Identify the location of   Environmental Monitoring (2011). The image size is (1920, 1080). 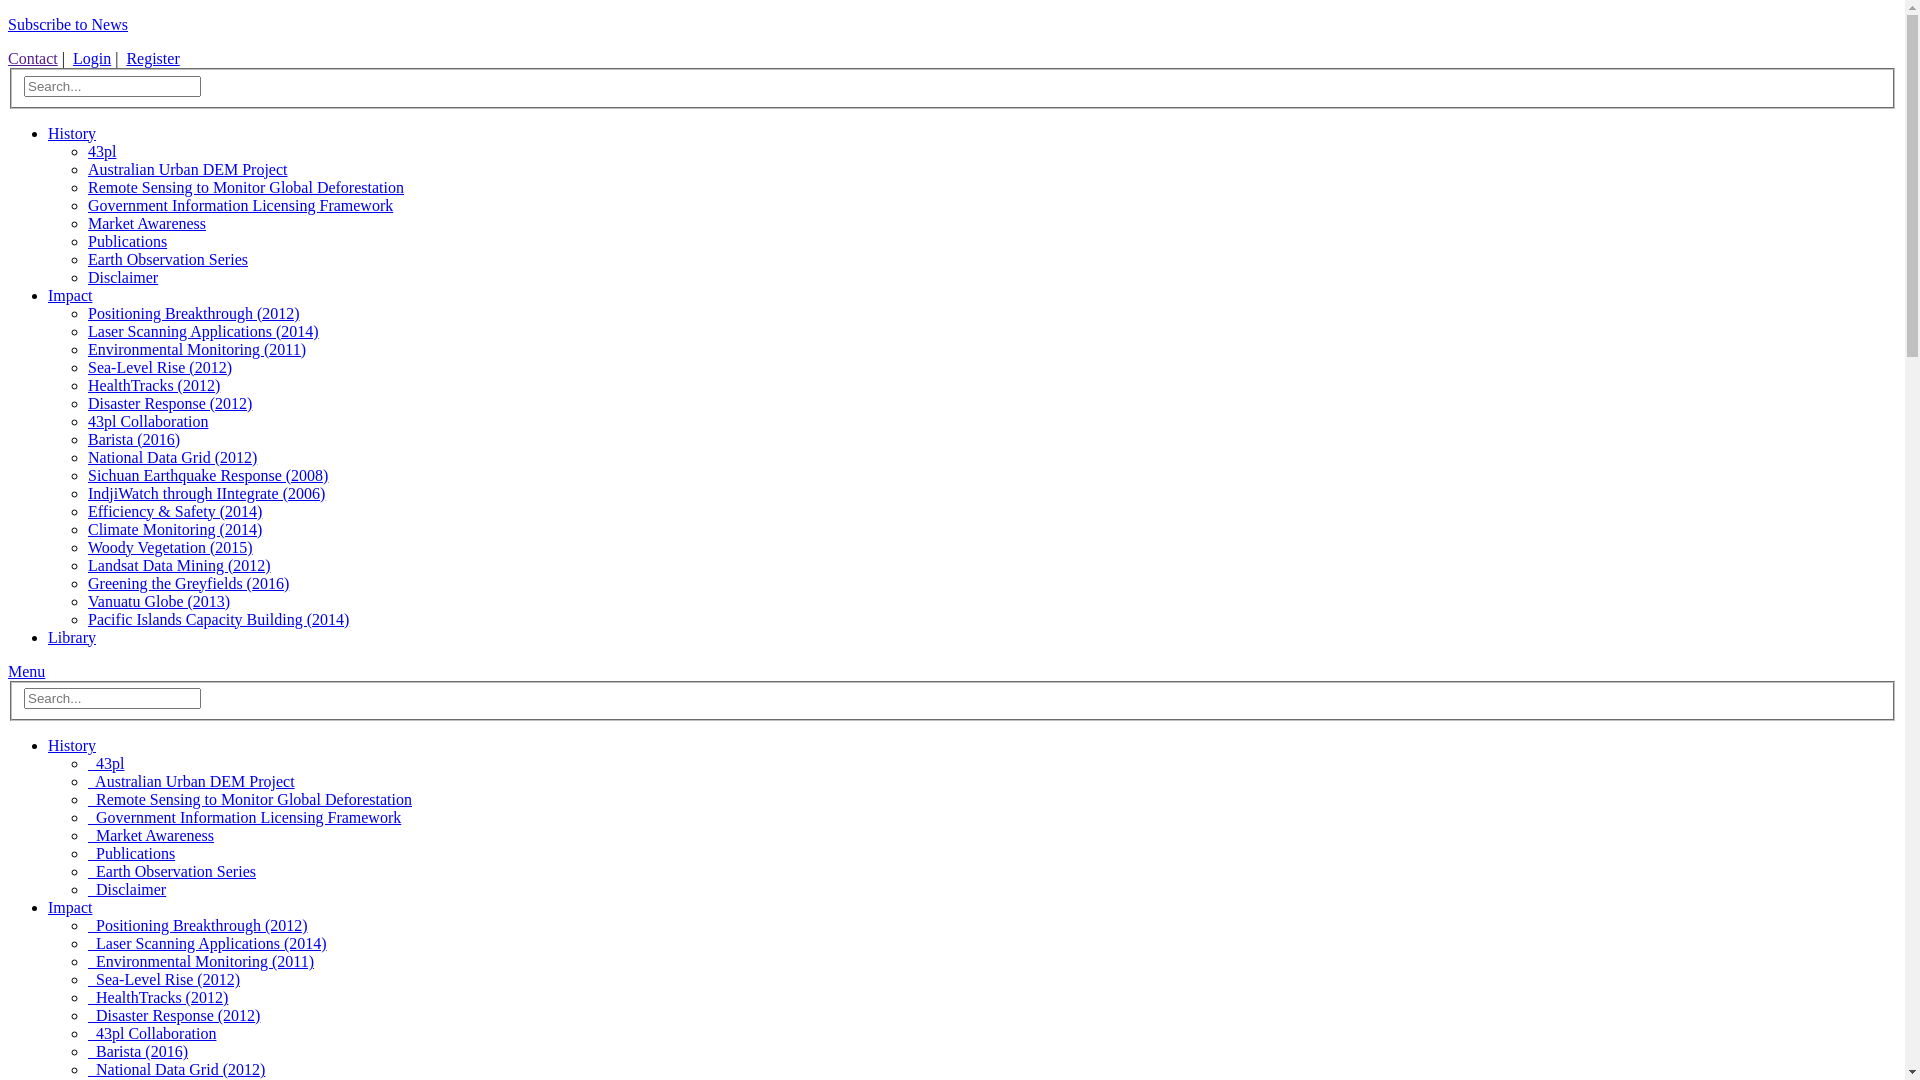
(201, 962).